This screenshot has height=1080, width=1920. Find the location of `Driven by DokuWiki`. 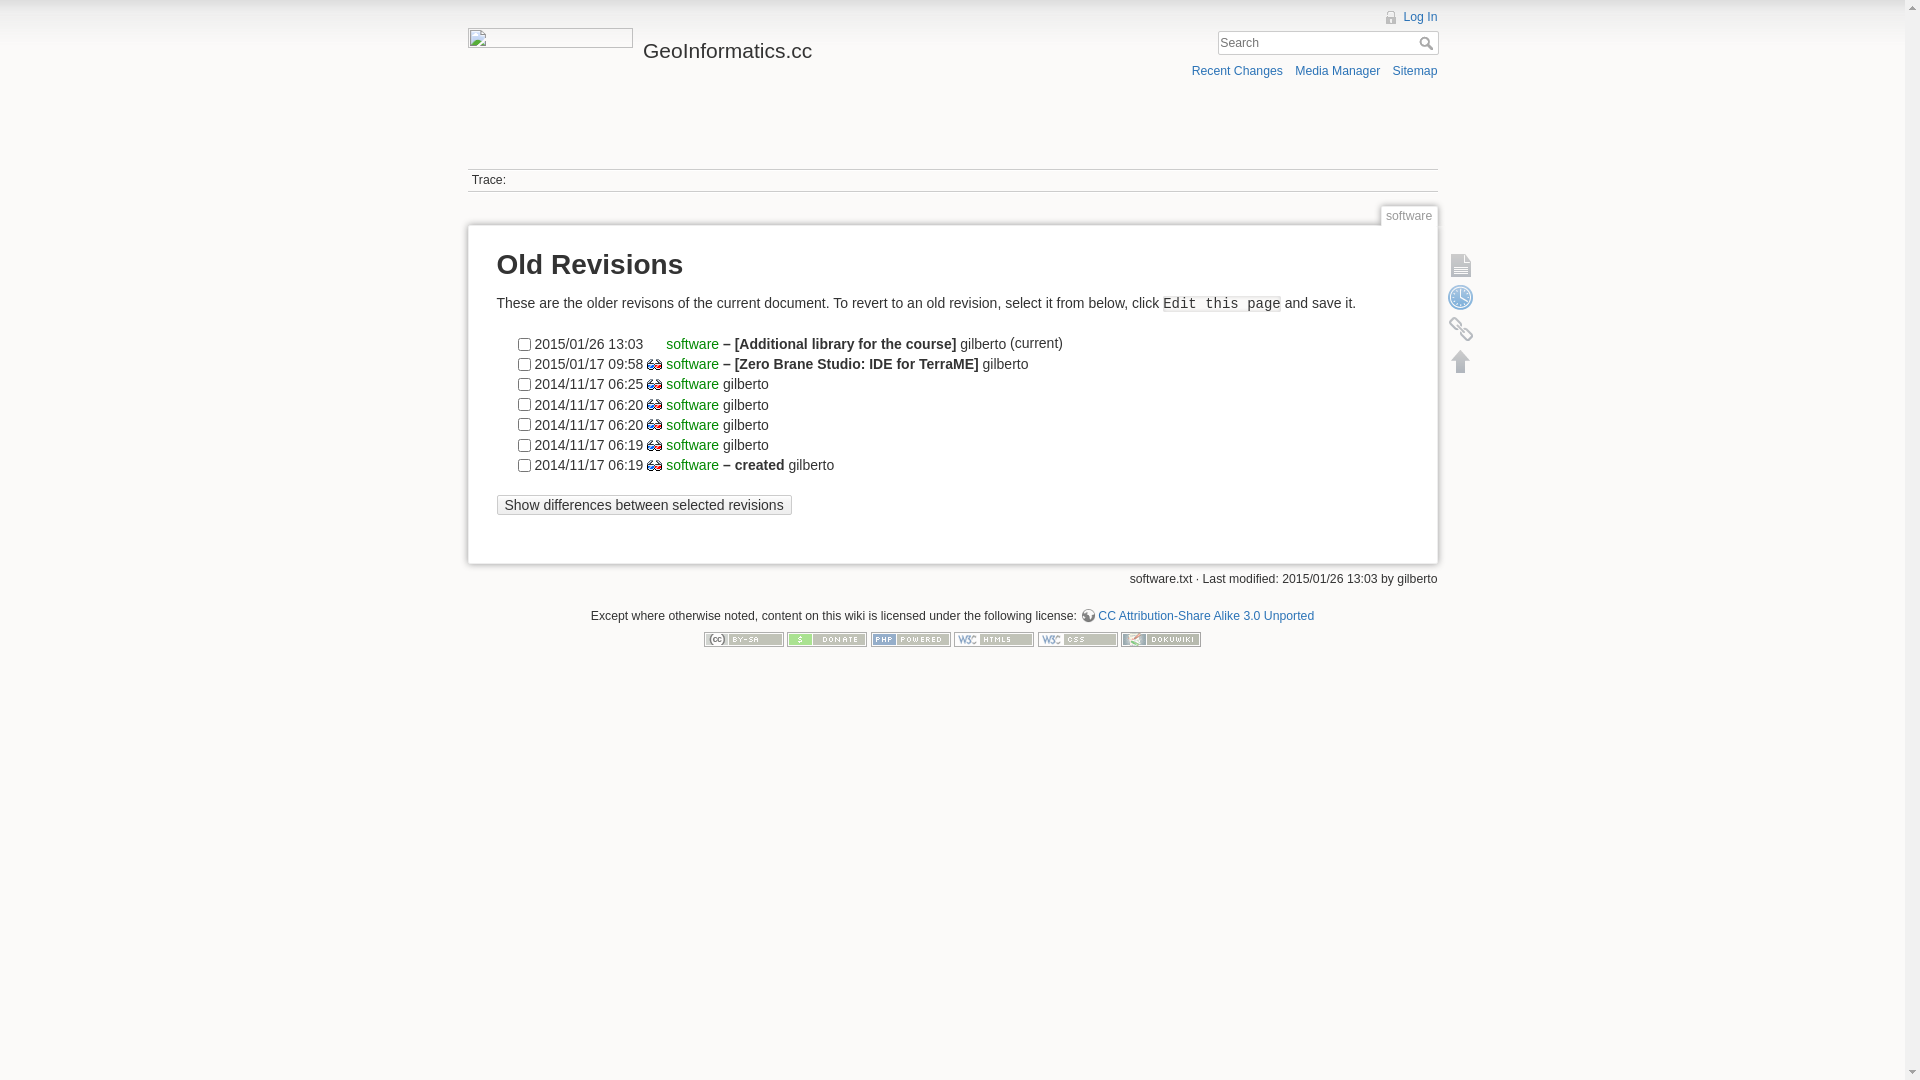

Driven by DokuWiki is located at coordinates (1161, 639).